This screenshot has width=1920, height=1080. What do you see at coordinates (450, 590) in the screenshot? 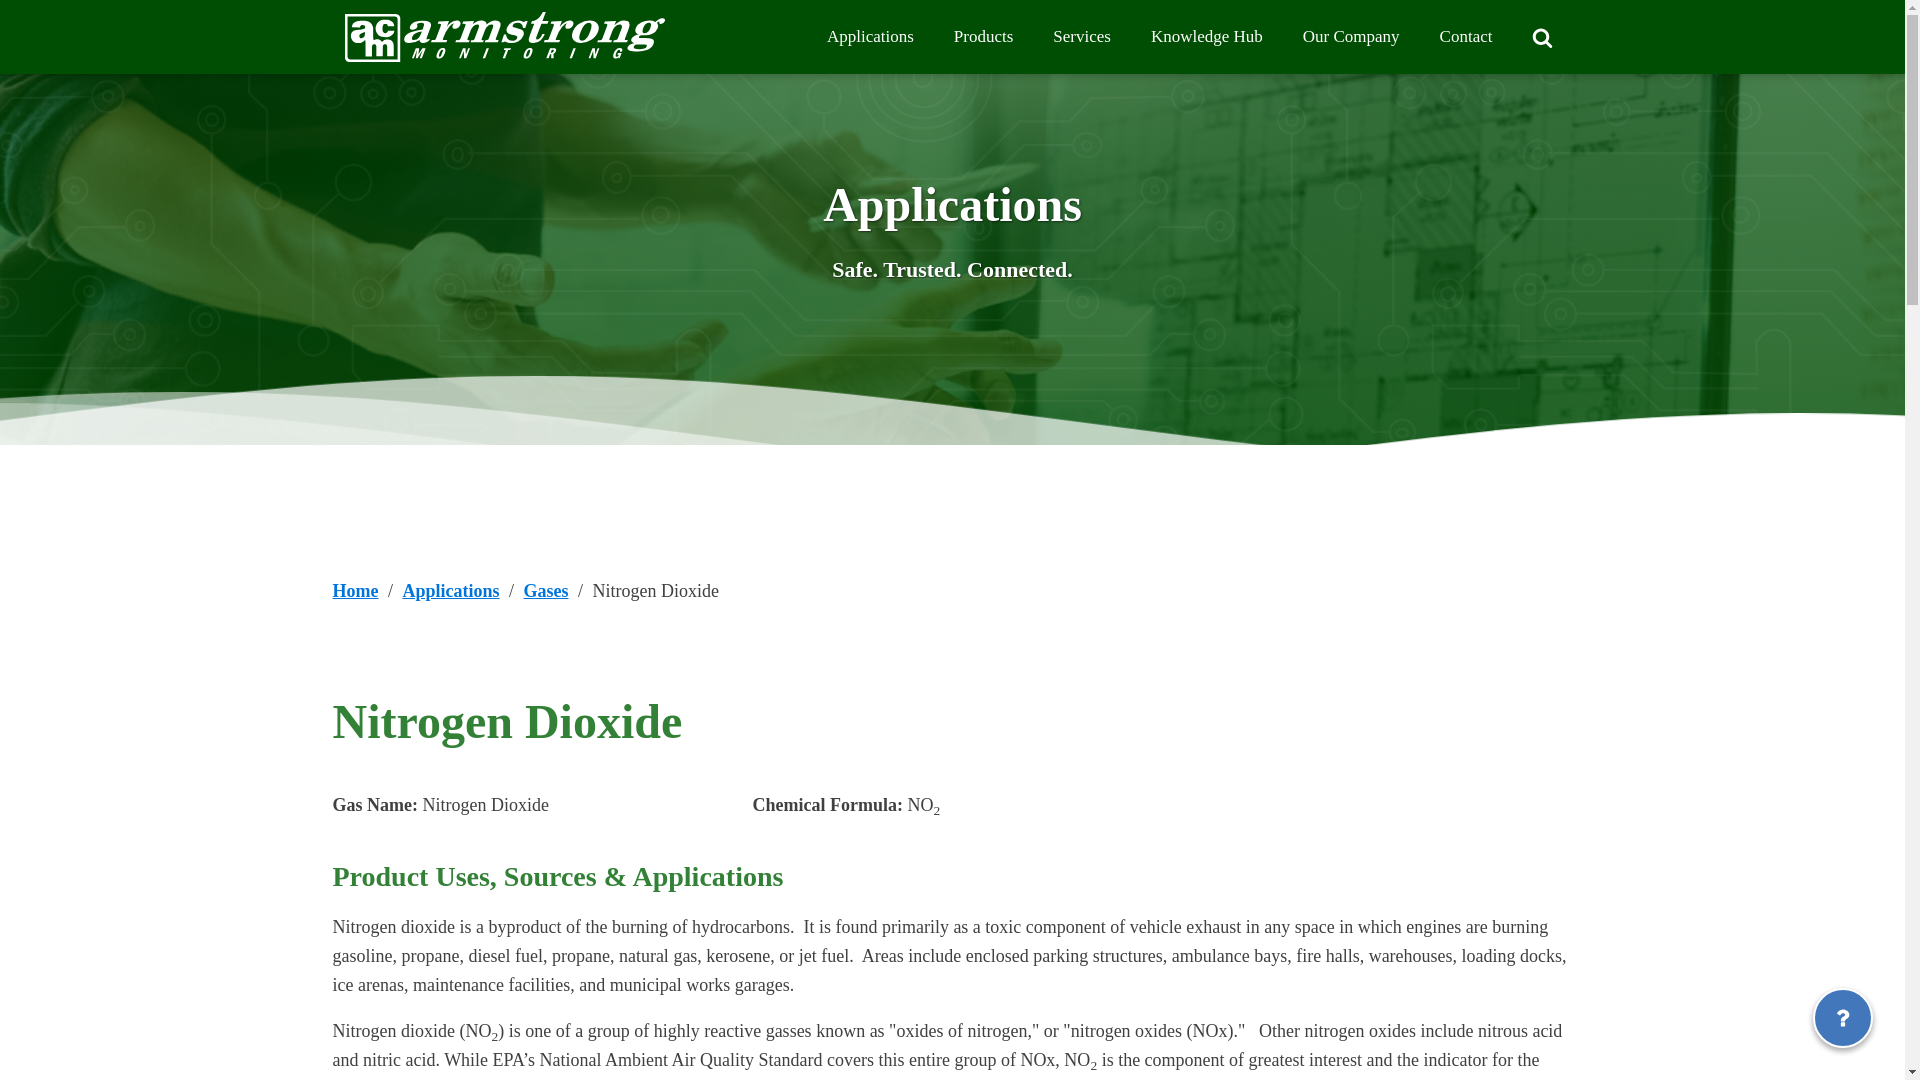
I see `Applications` at bounding box center [450, 590].